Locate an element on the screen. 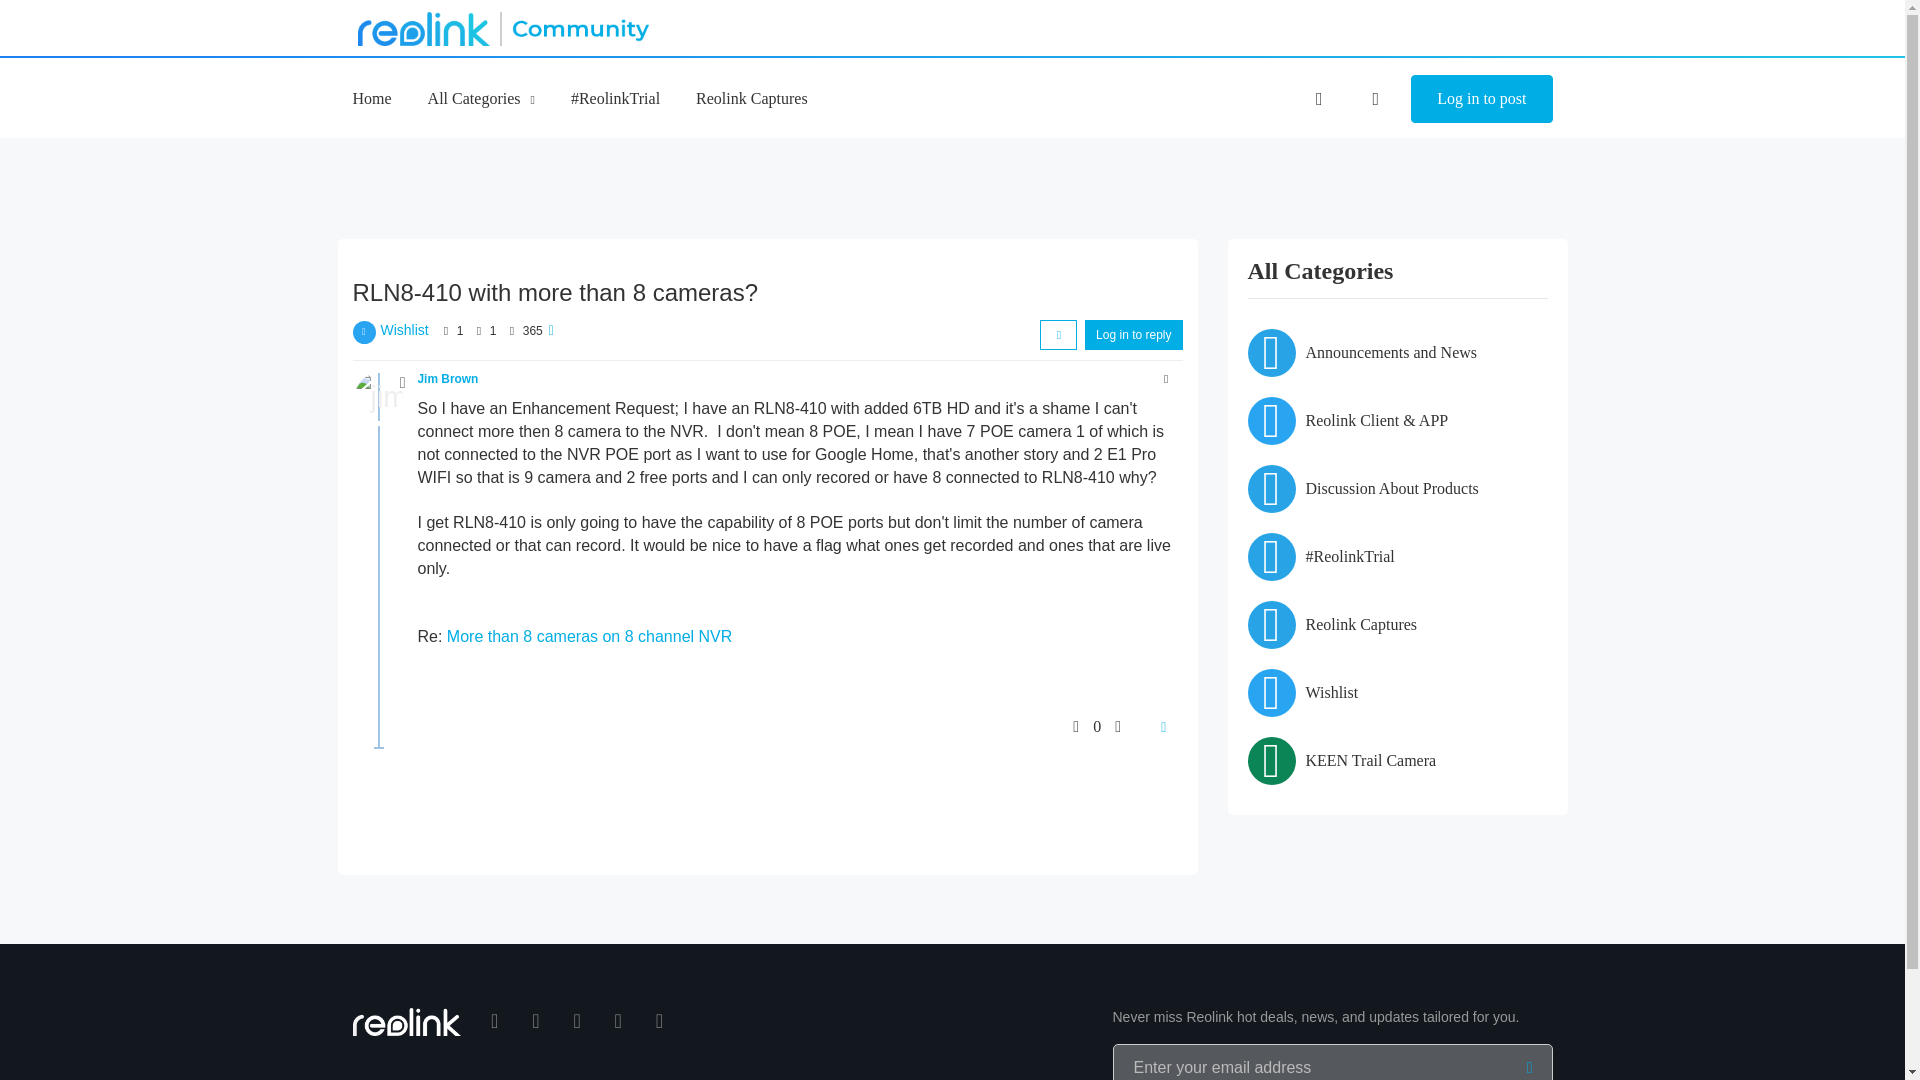 This screenshot has height=1080, width=1920. Jim Brown is located at coordinates (448, 378).